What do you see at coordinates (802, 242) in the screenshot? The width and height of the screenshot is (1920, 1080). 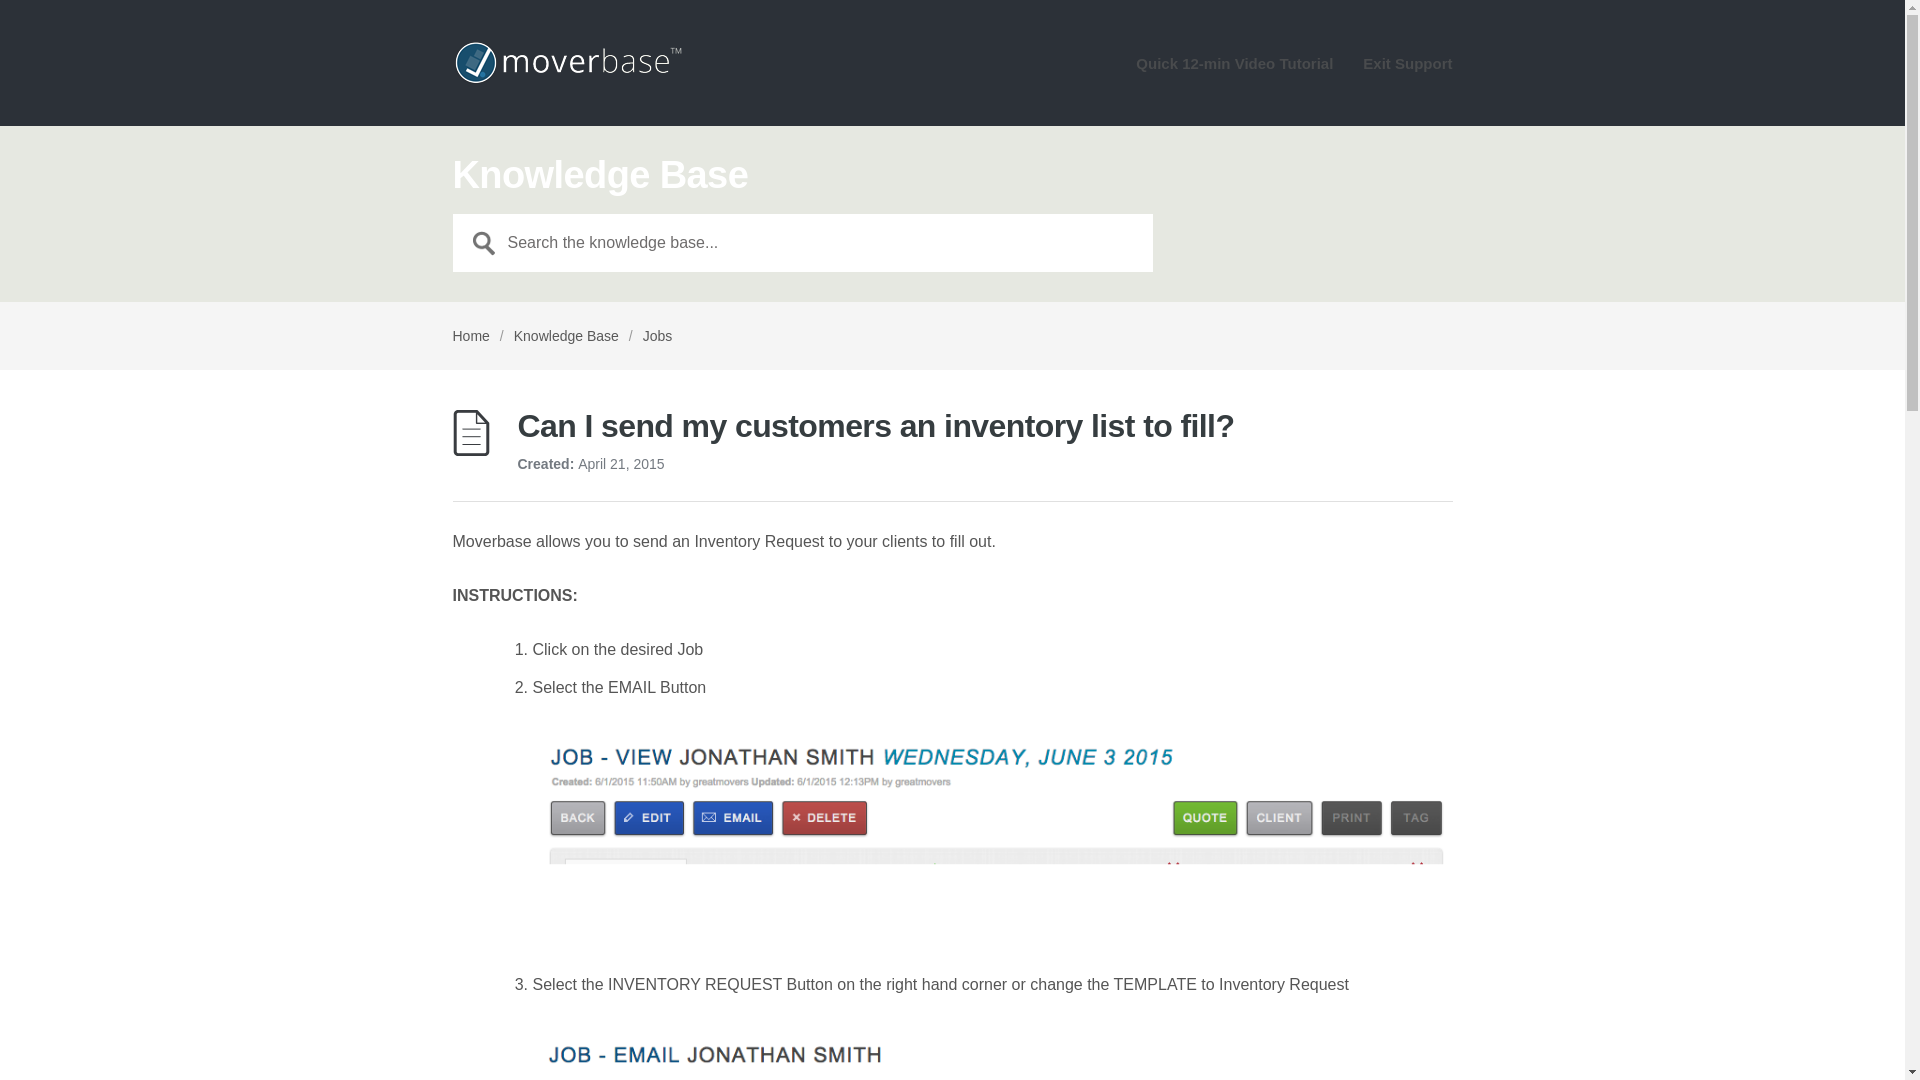 I see `Search the knowledge base...` at bounding box center [802, 242].